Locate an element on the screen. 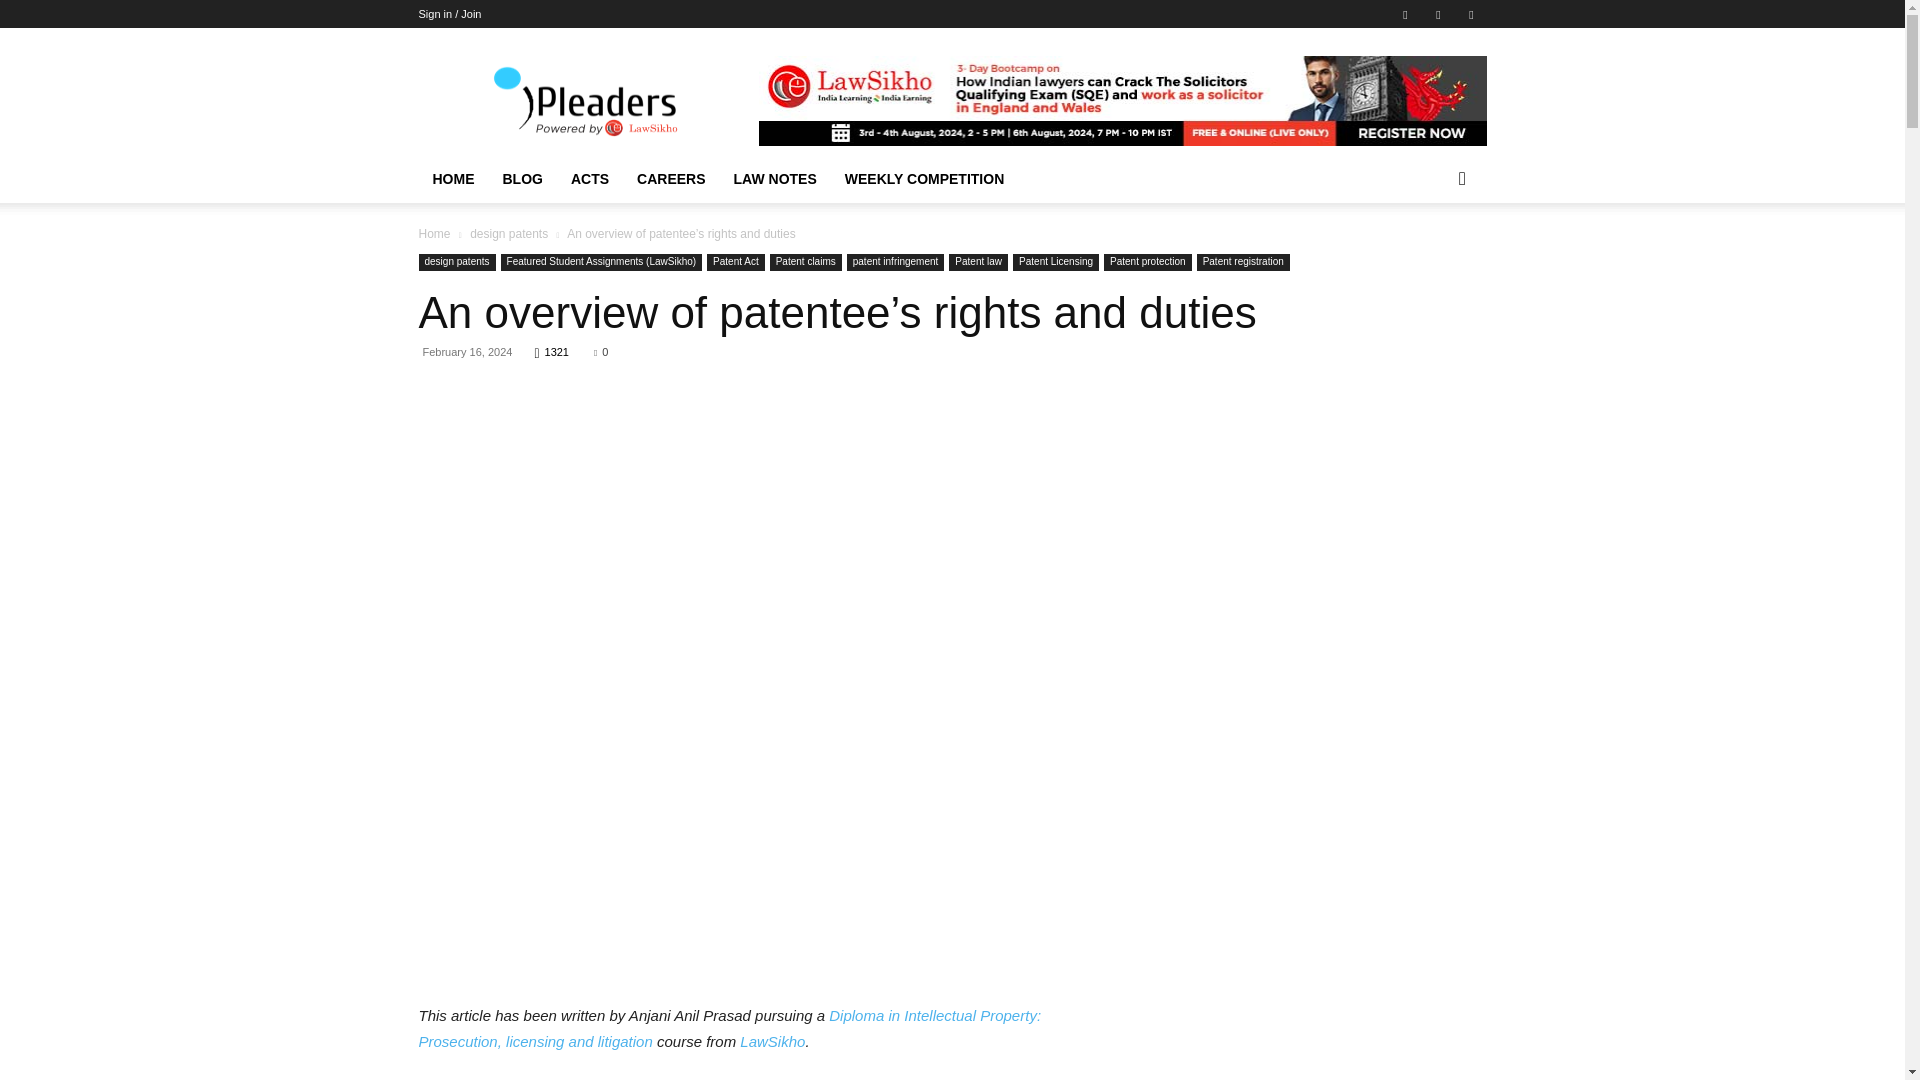 The width and height of the screenshot is (1920, 1080). Facebook is located at coordinates (1405, 14).